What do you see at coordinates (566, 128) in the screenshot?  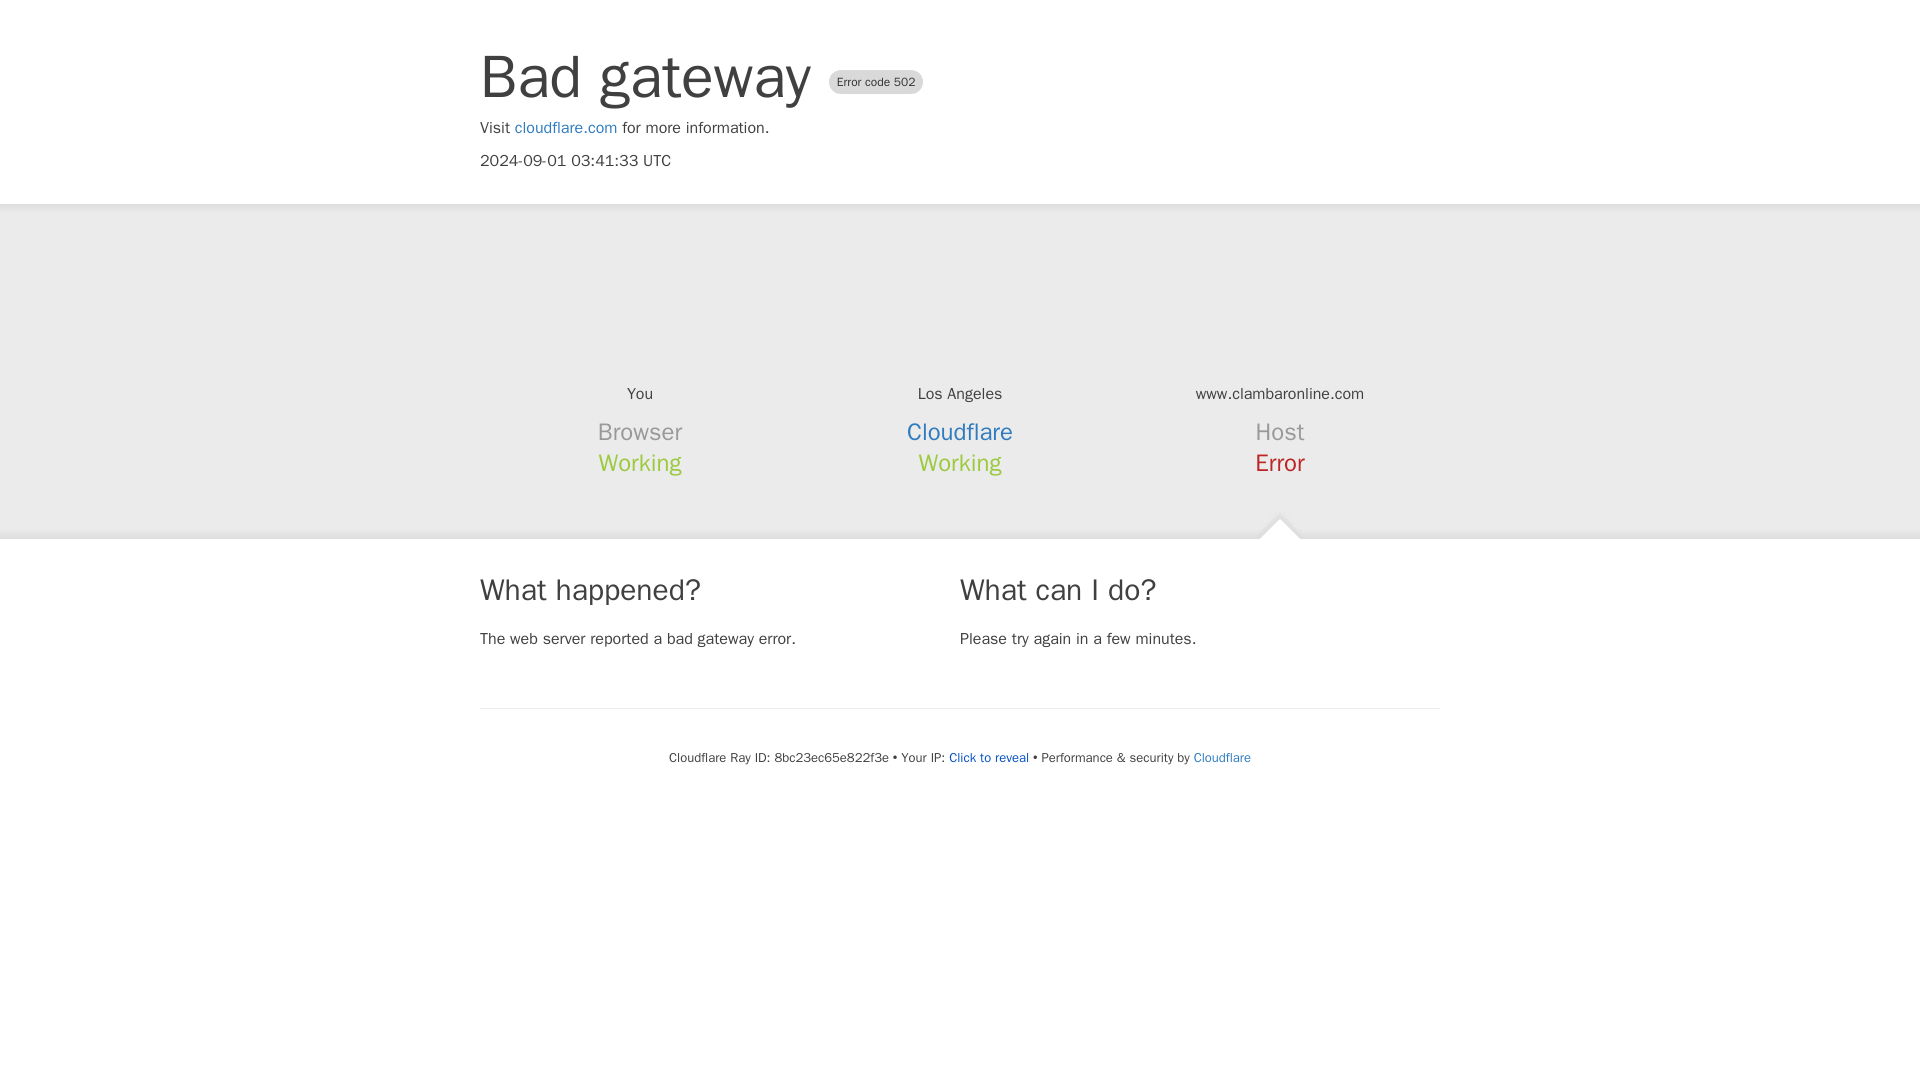 I see `cloudflare.com` at bounding box center [566, 128].